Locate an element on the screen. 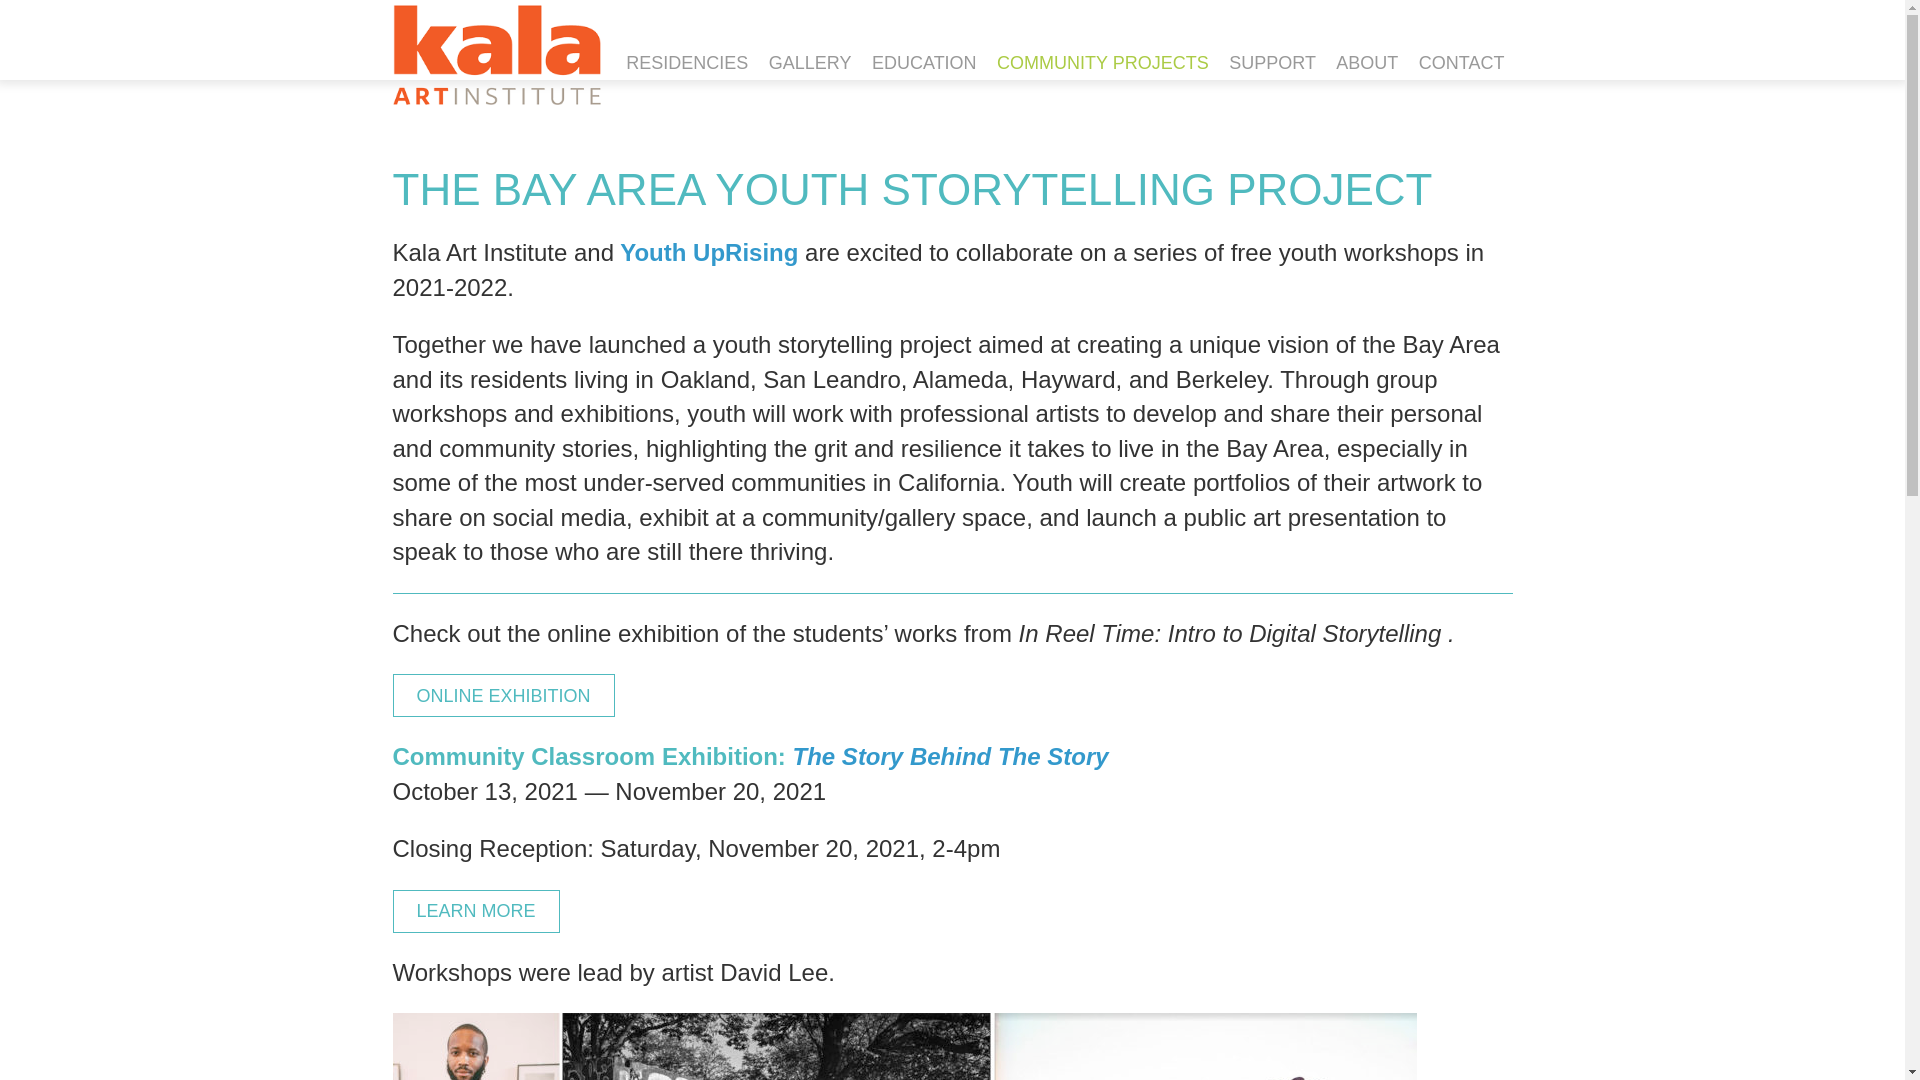 The image size is (1920, 1080). COMMUNITY PROJECTS is located at coordinates (1102, 64).